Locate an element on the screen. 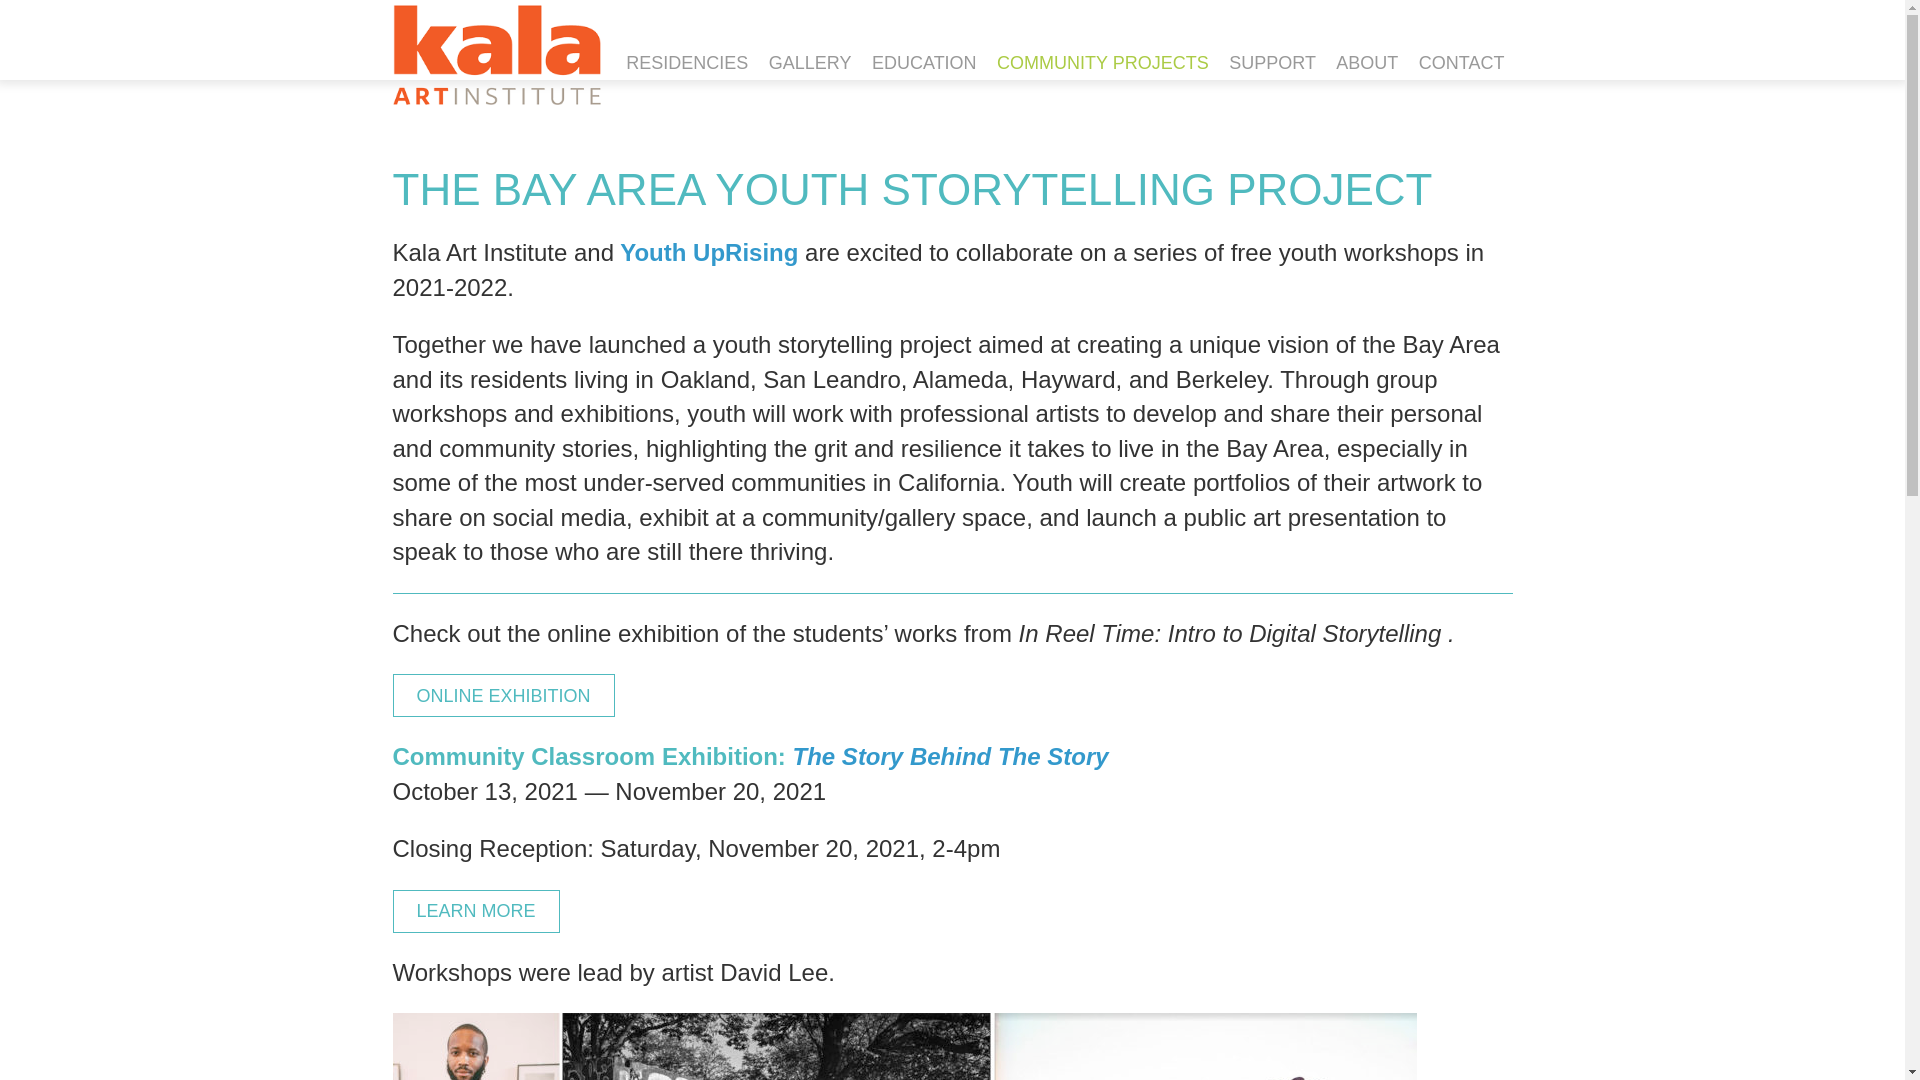 The image size is (1920, 1080). COMMUNITY PROJECTS is located at coordinates (1102, 64).